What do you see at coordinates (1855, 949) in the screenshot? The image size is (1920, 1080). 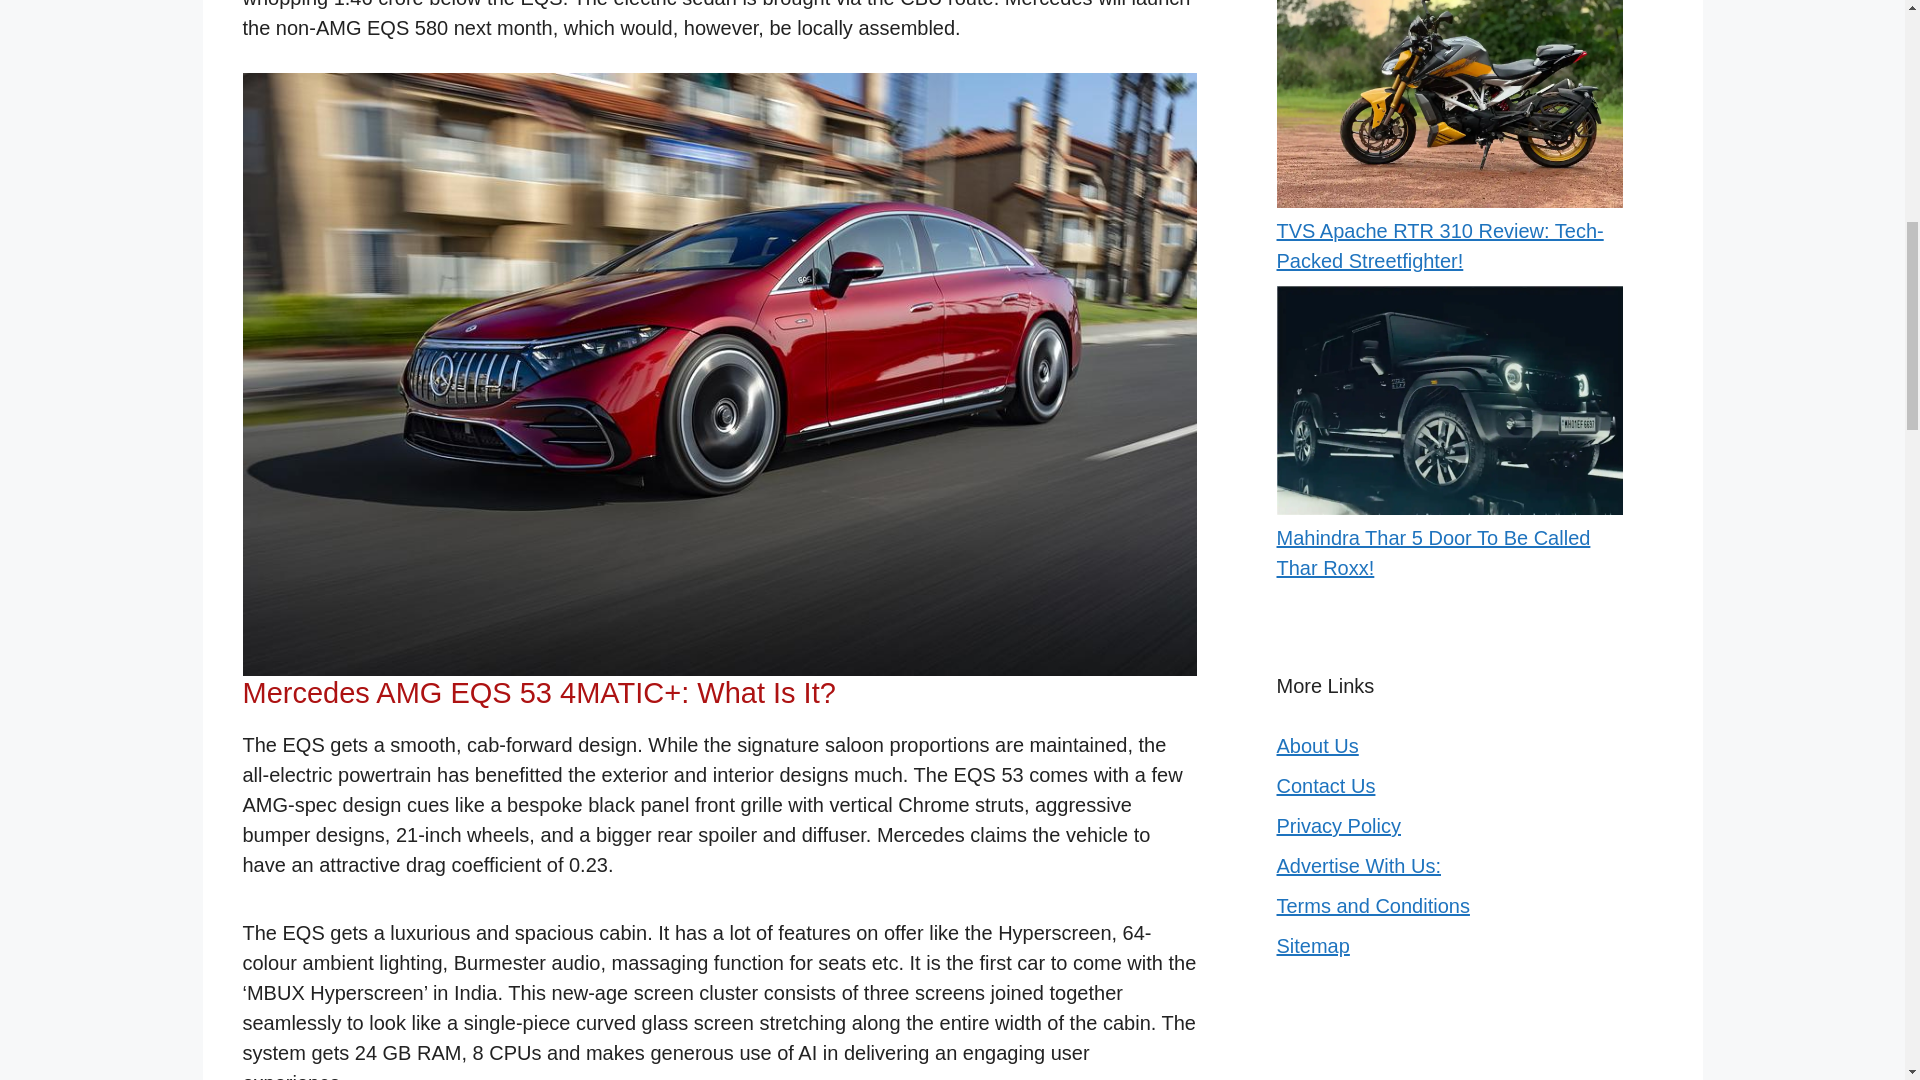 I see `Scroll back to top` at bounding box center [1855, 949].